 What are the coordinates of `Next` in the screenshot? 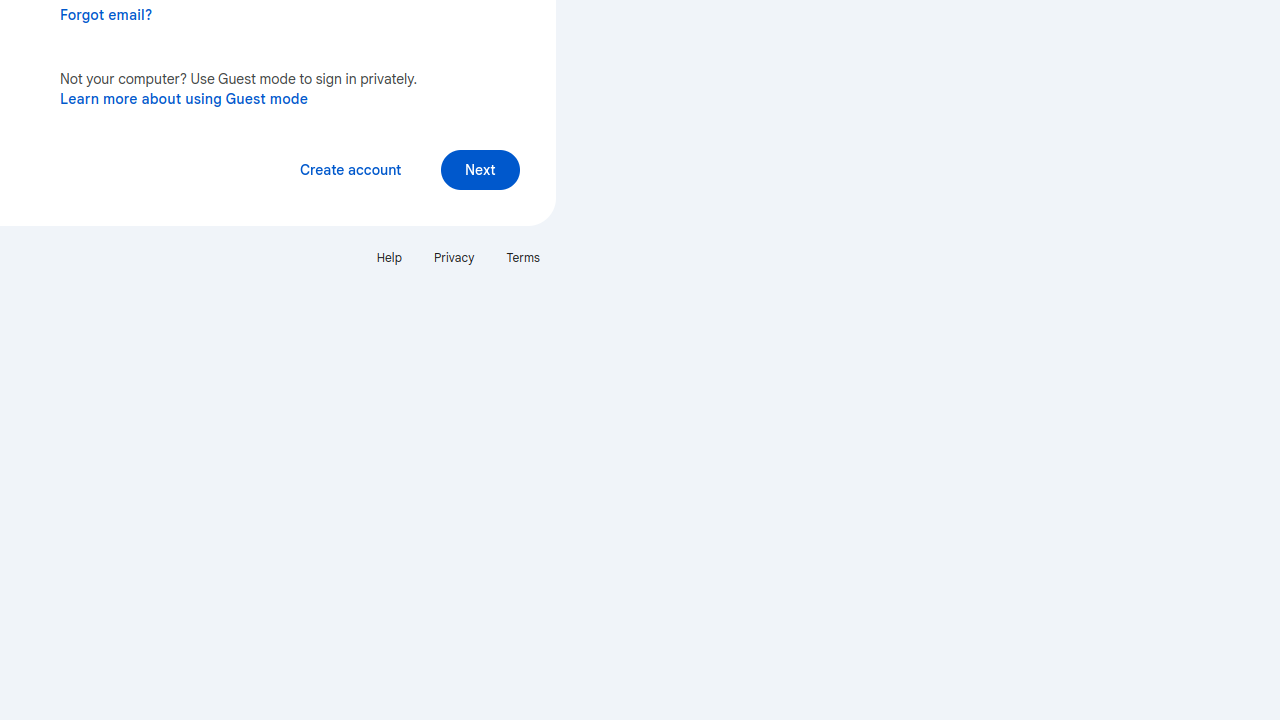 It's located at (480, 170).